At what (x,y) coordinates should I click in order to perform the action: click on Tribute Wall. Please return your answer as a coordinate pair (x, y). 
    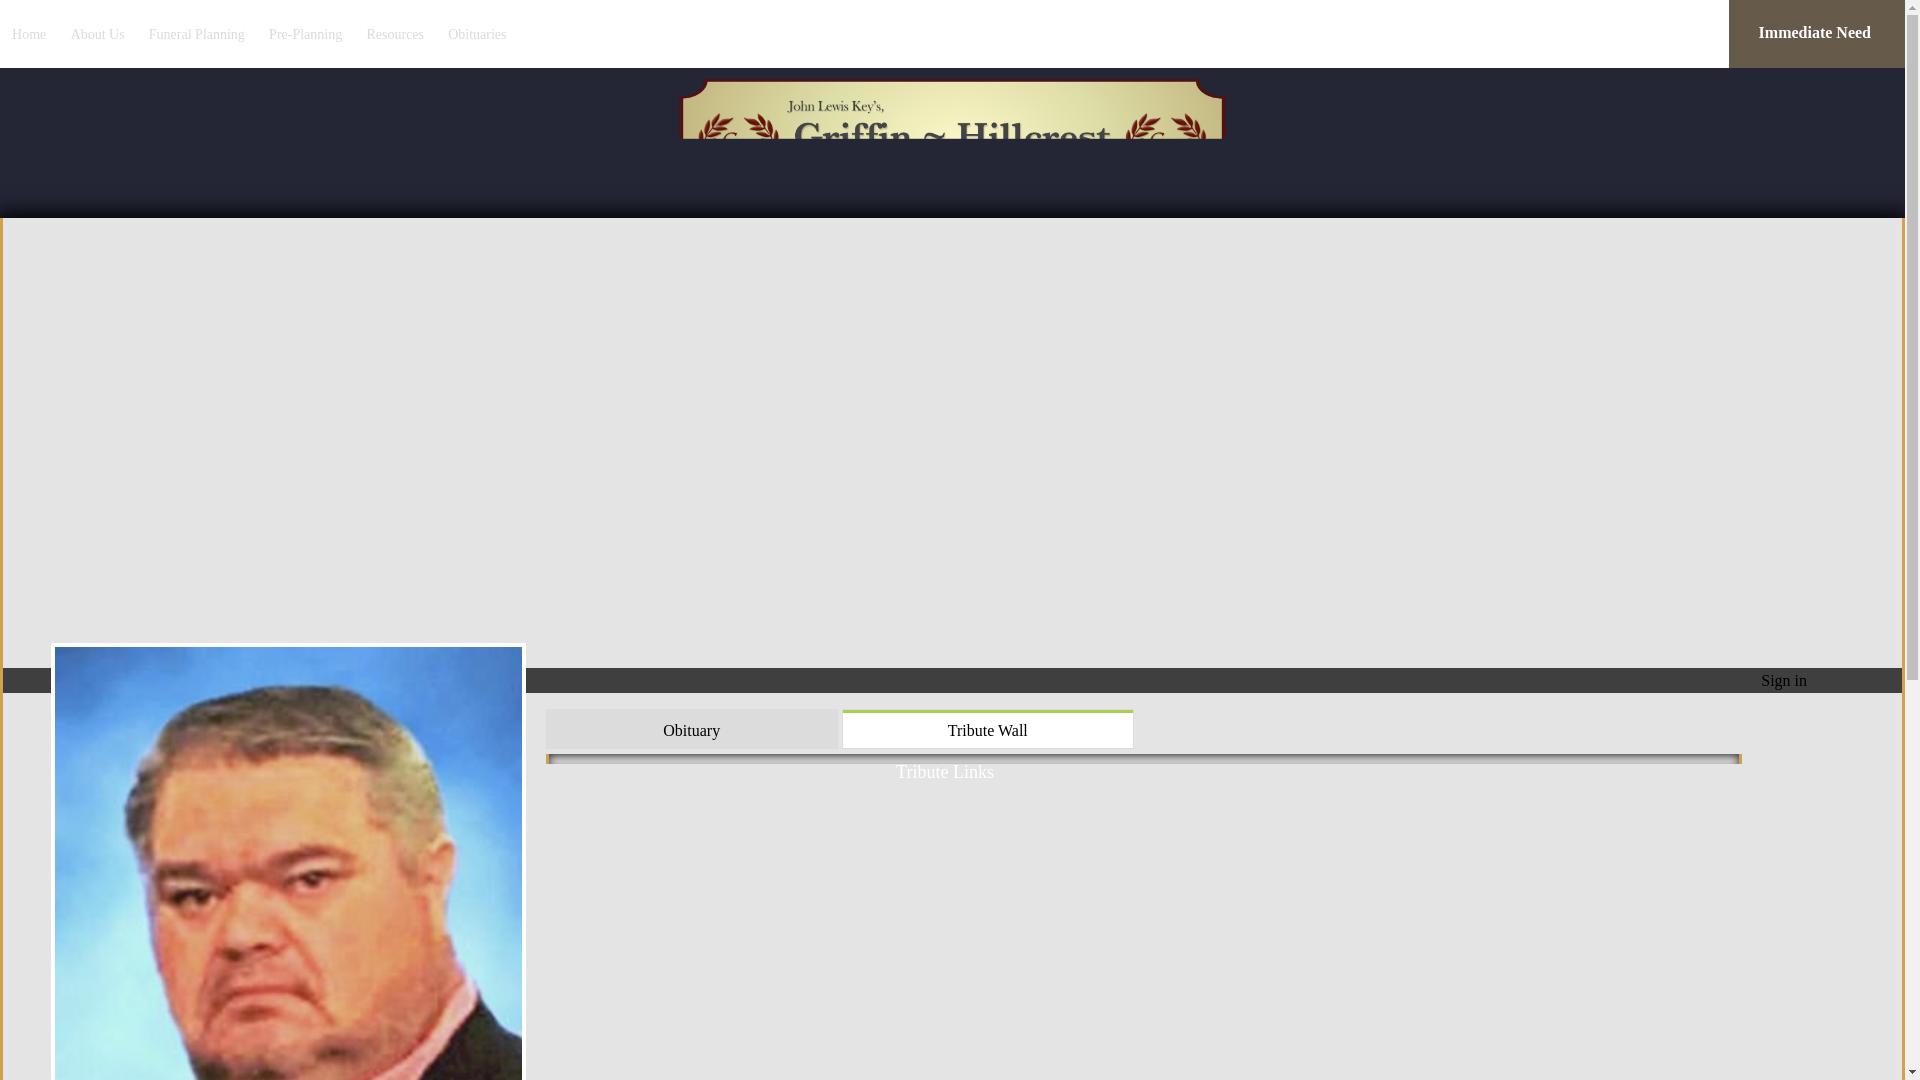
    Looking at the image, I should click on (987, 728).